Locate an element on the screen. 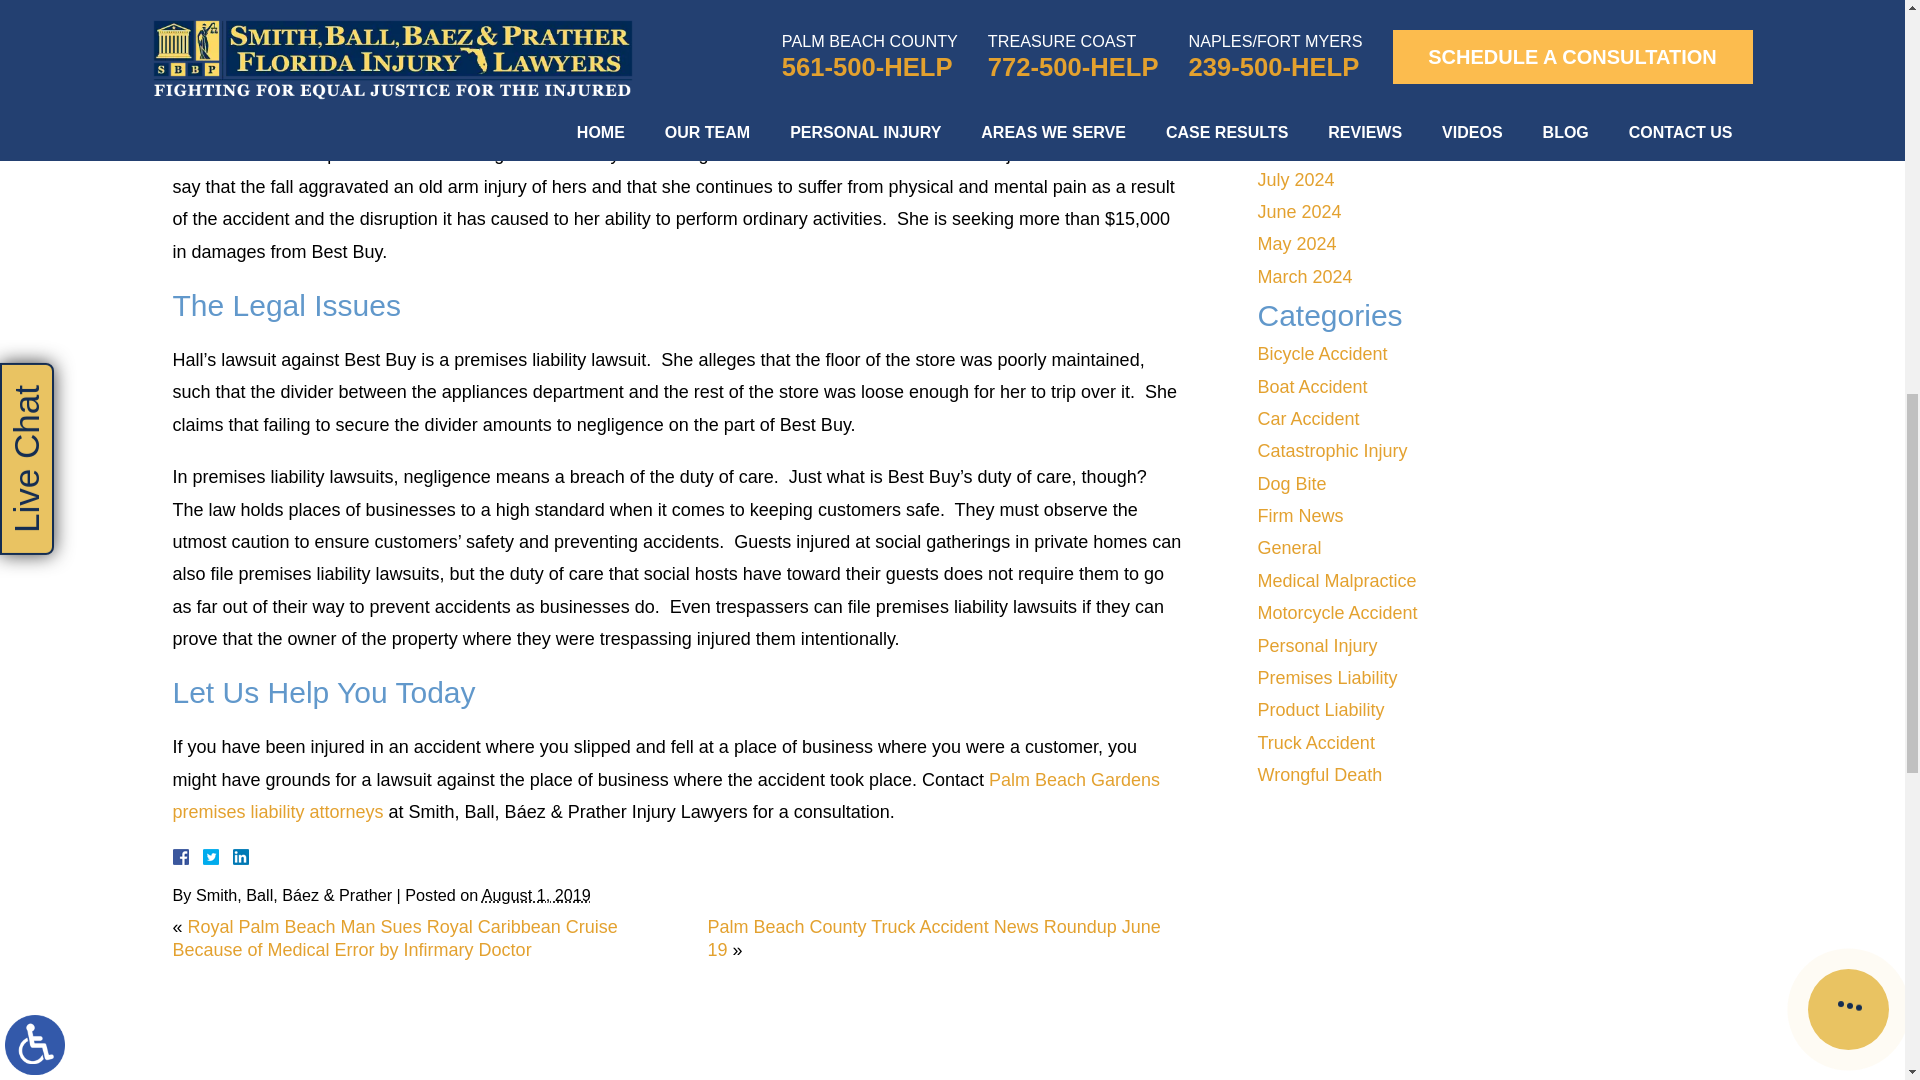  Facebook is located at coordinates (204, 856).